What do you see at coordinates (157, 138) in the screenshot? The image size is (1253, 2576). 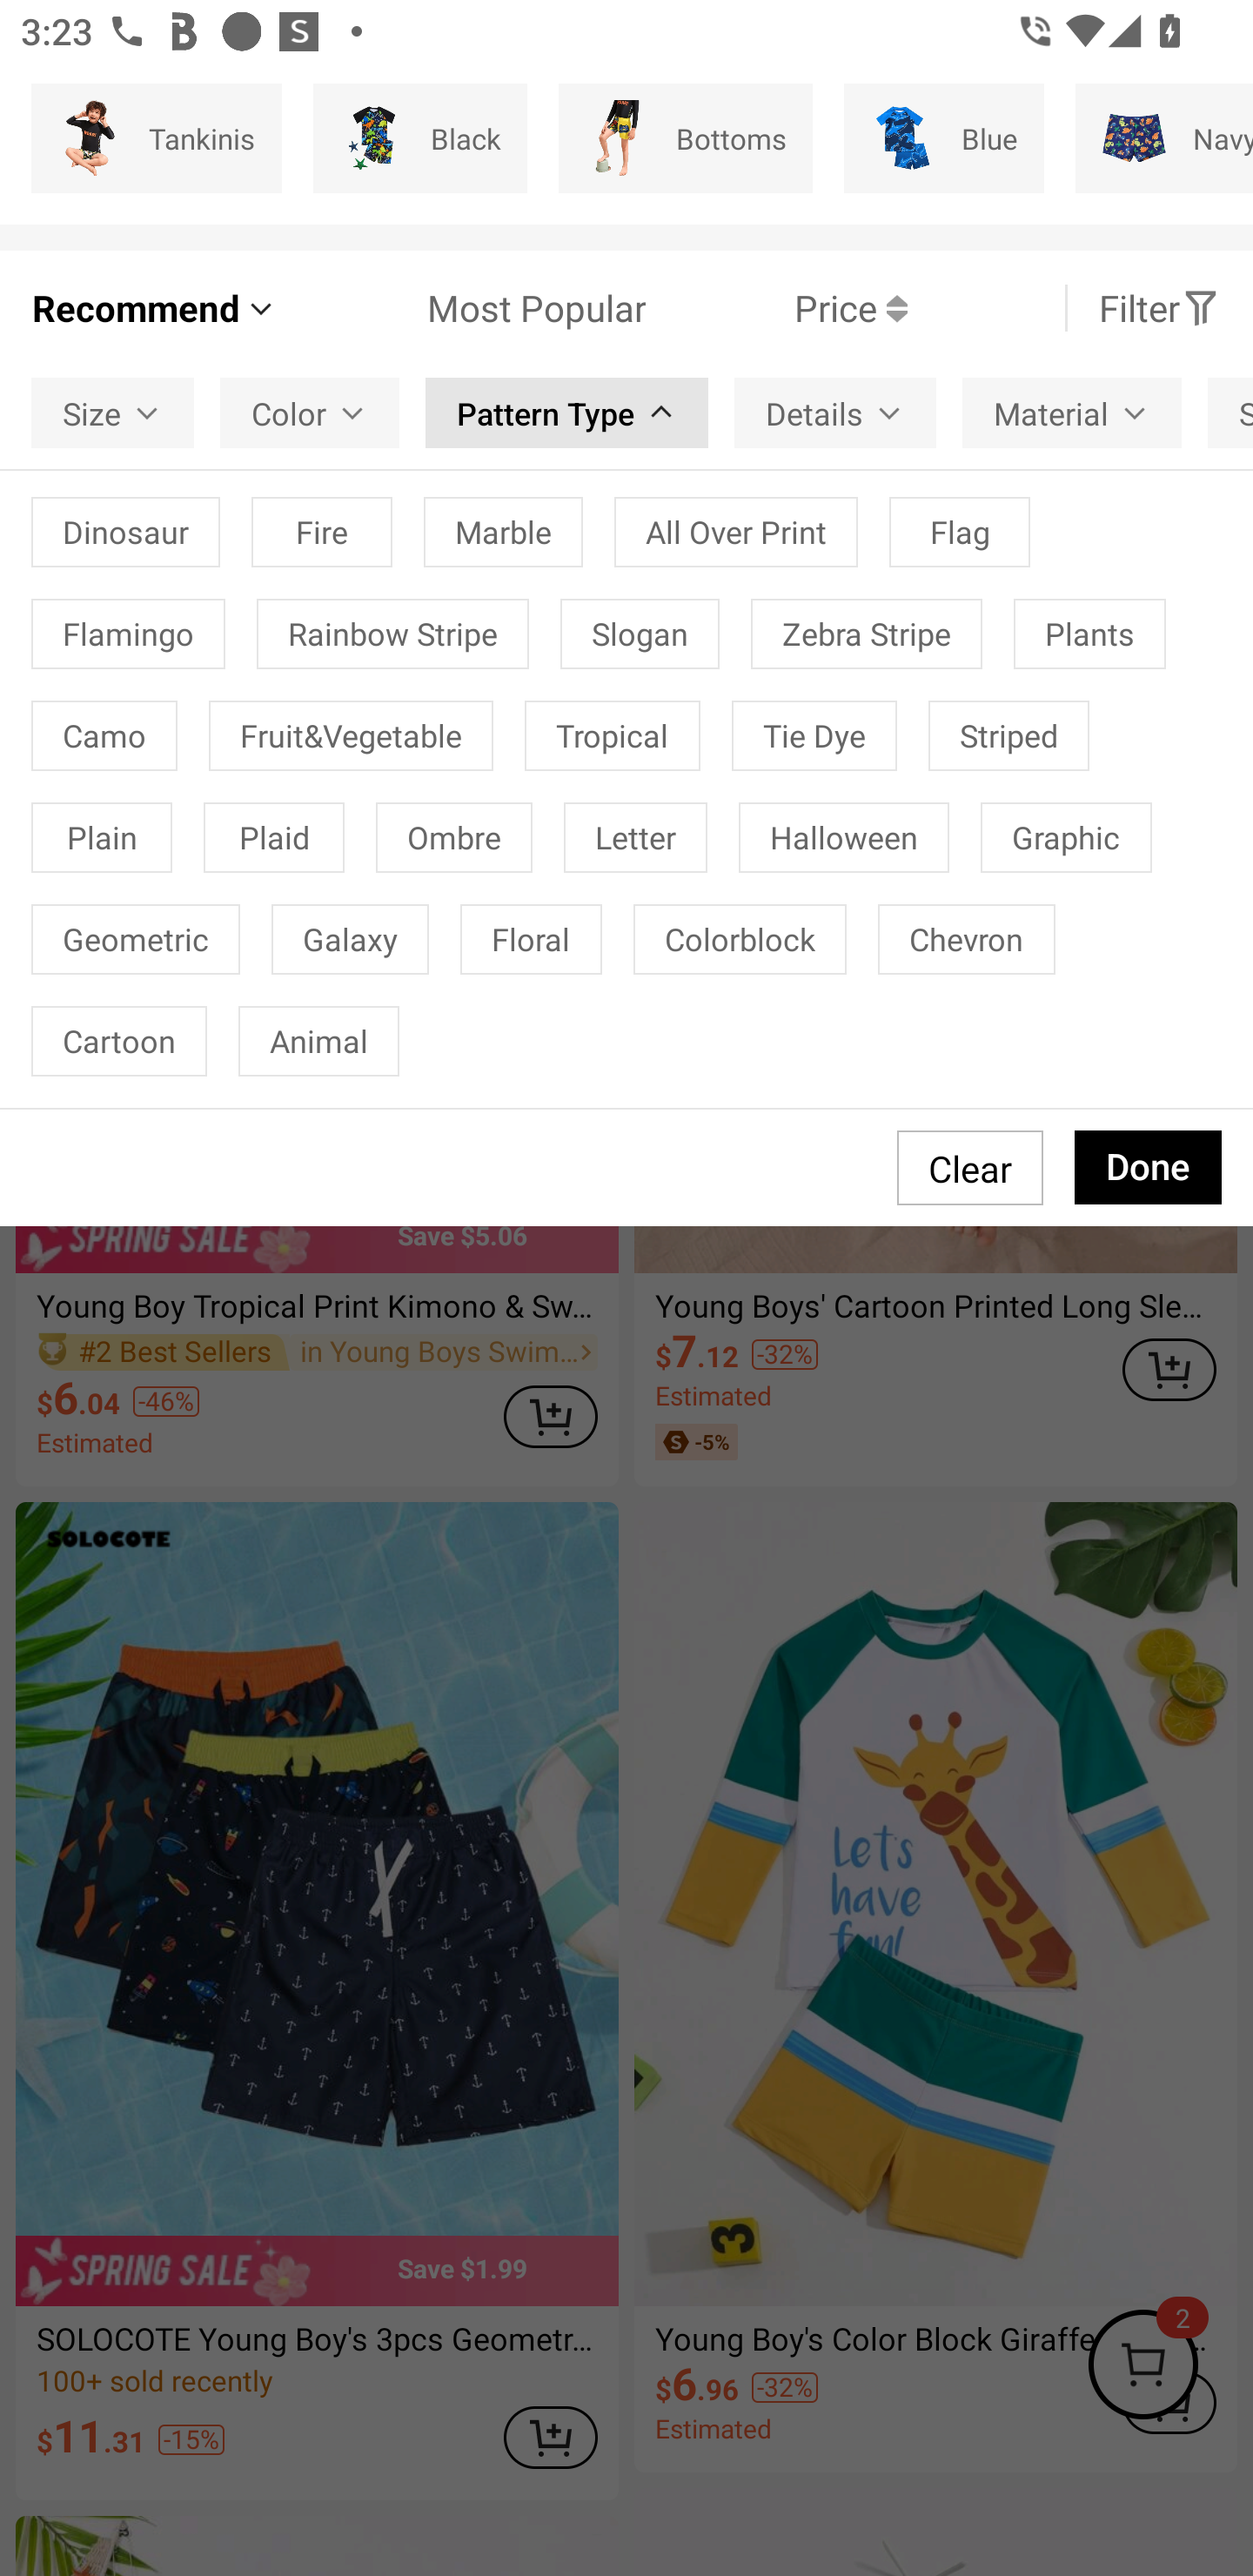 I see `Tankinis` at bounding box center [157, 138].